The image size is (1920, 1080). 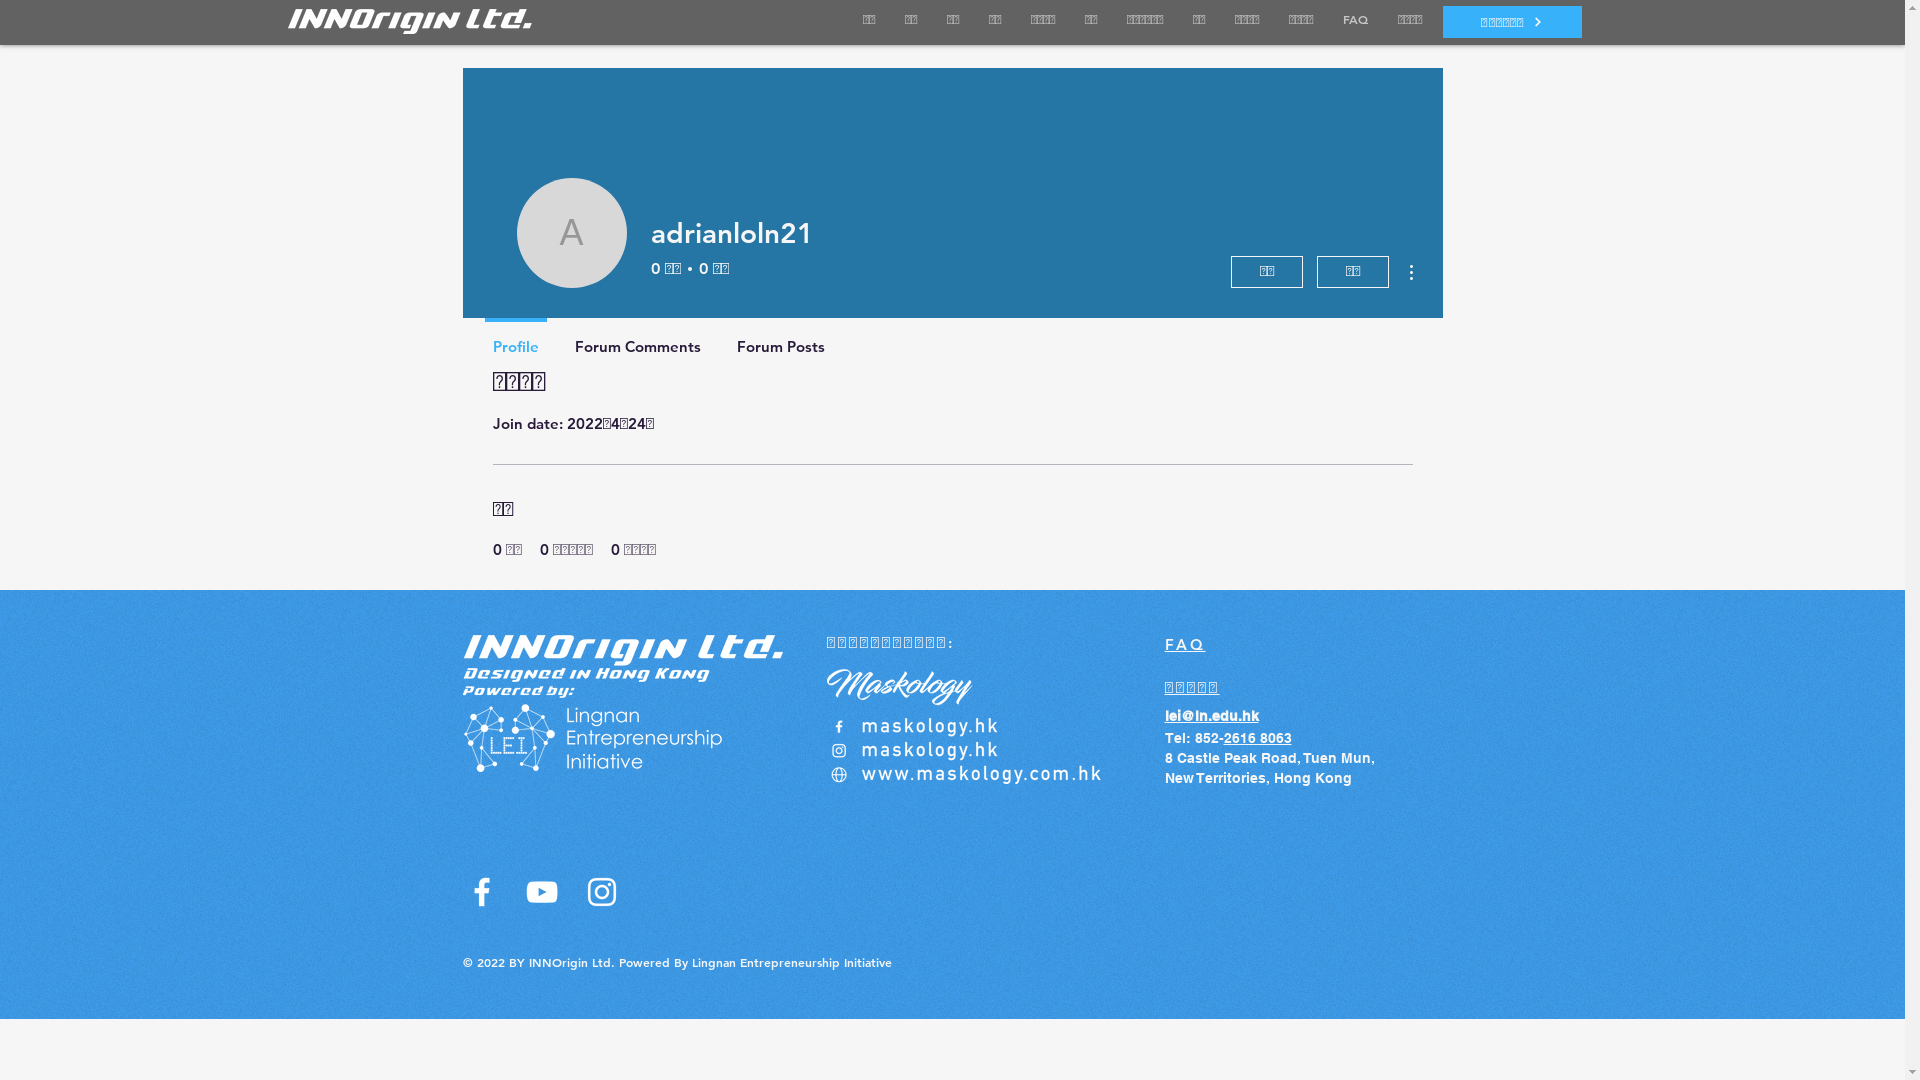 I want to click on Forum Posts, so click(x=780, y=338).